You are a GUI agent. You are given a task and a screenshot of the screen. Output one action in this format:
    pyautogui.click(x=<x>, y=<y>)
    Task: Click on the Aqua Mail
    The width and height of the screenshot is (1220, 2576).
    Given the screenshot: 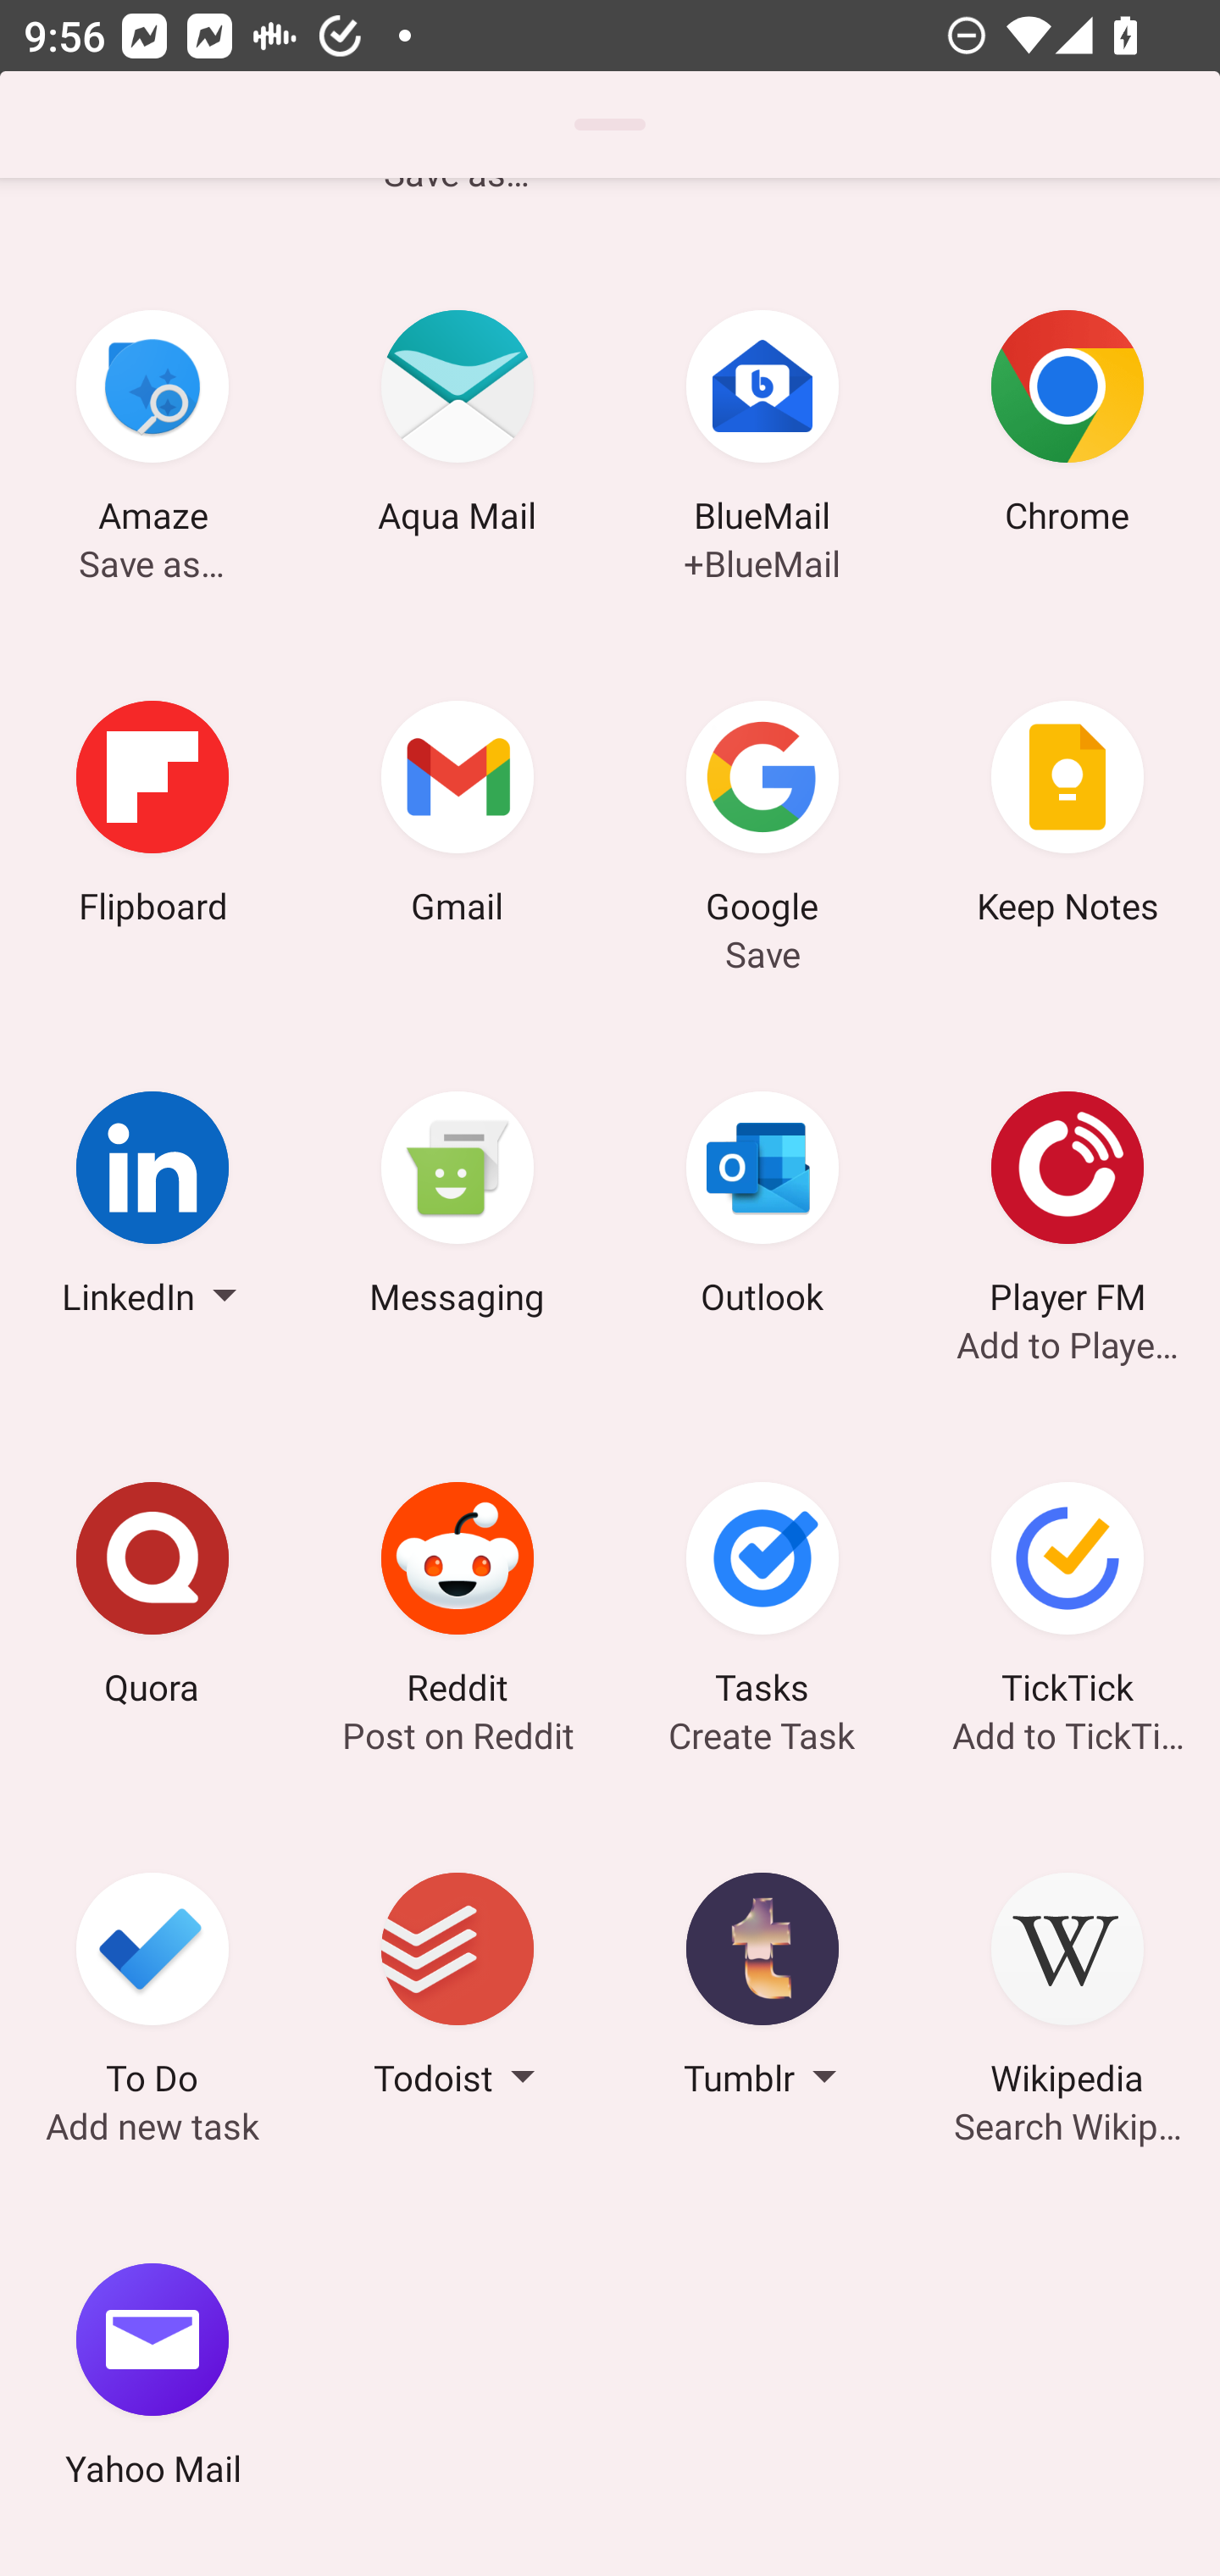 What is the action you would take?
    pyautogui.click(x=457, y=427)
    